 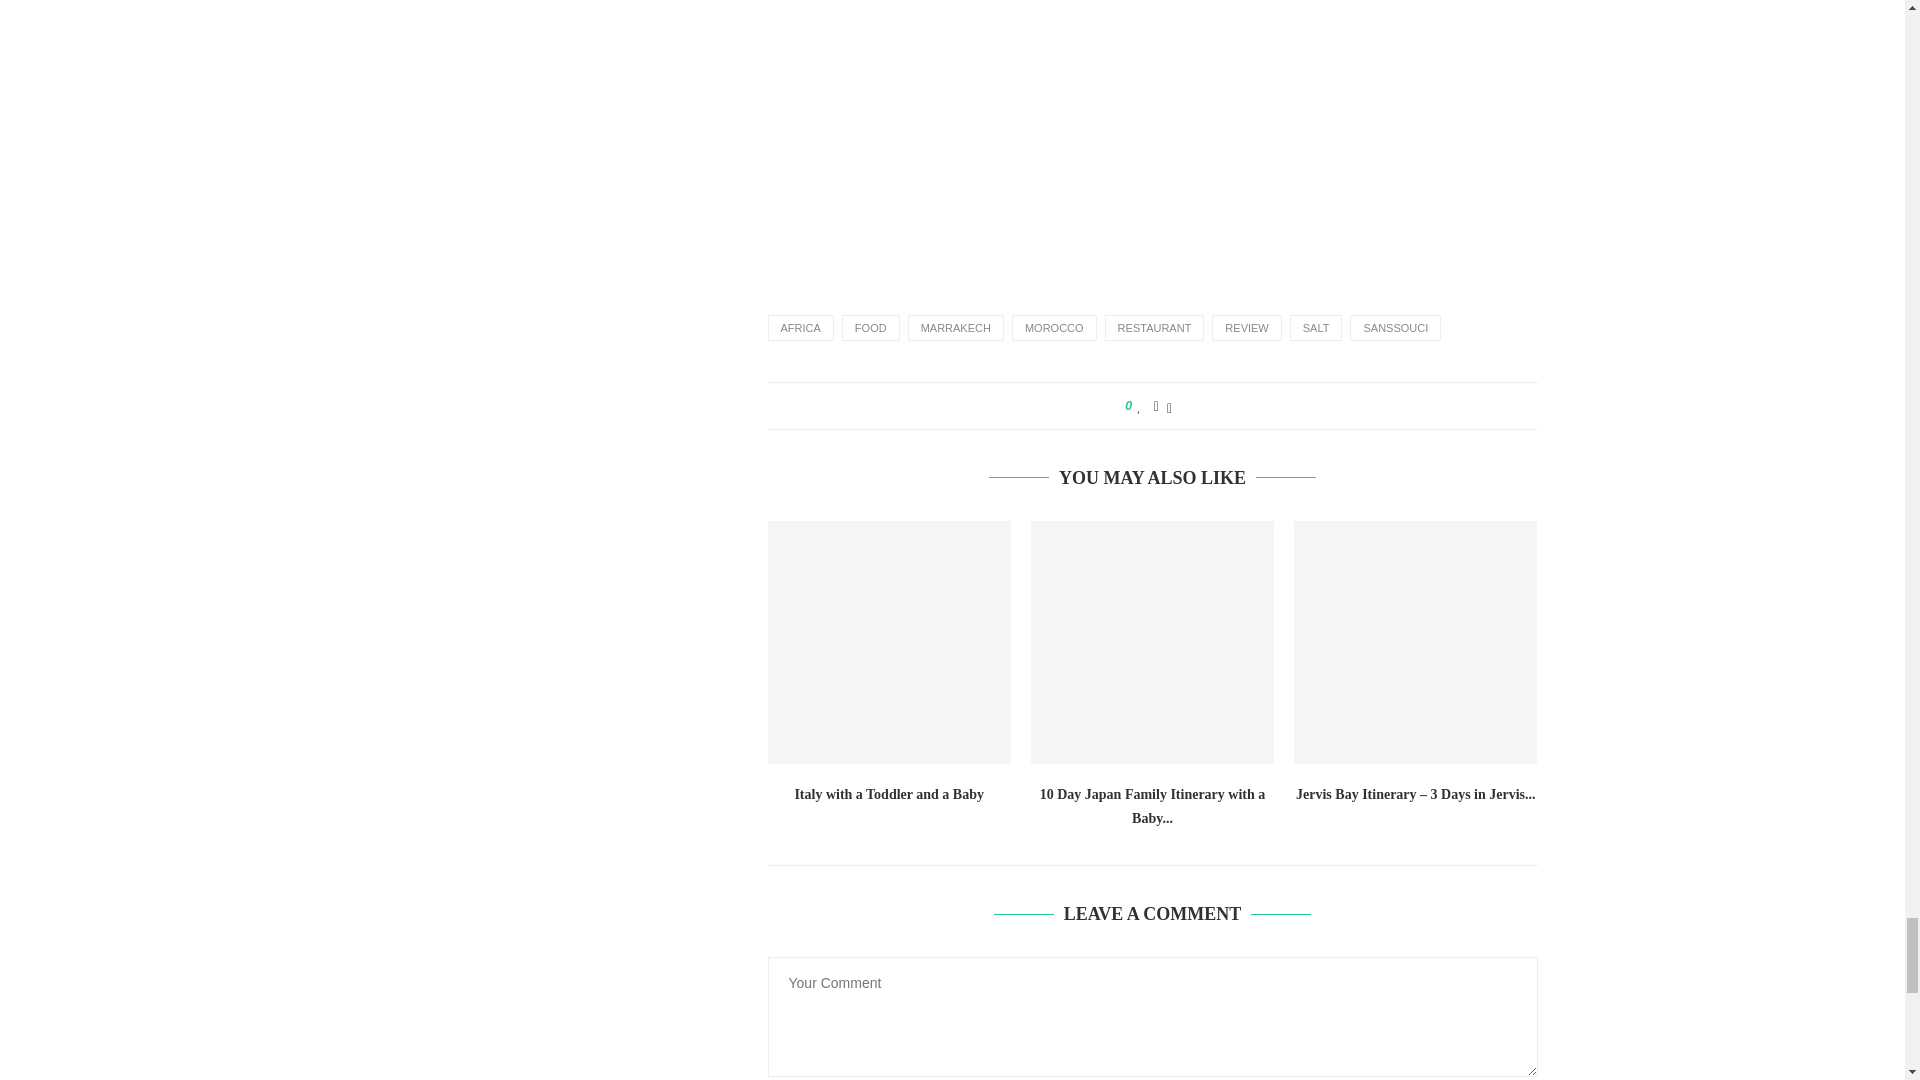 What do you see at coordinates (1152, 132) in the screenshot?
I see `A Lovely Planet - Salt - Sanssouci Collection - Marrakech ` at bounding box center [1152, 132].